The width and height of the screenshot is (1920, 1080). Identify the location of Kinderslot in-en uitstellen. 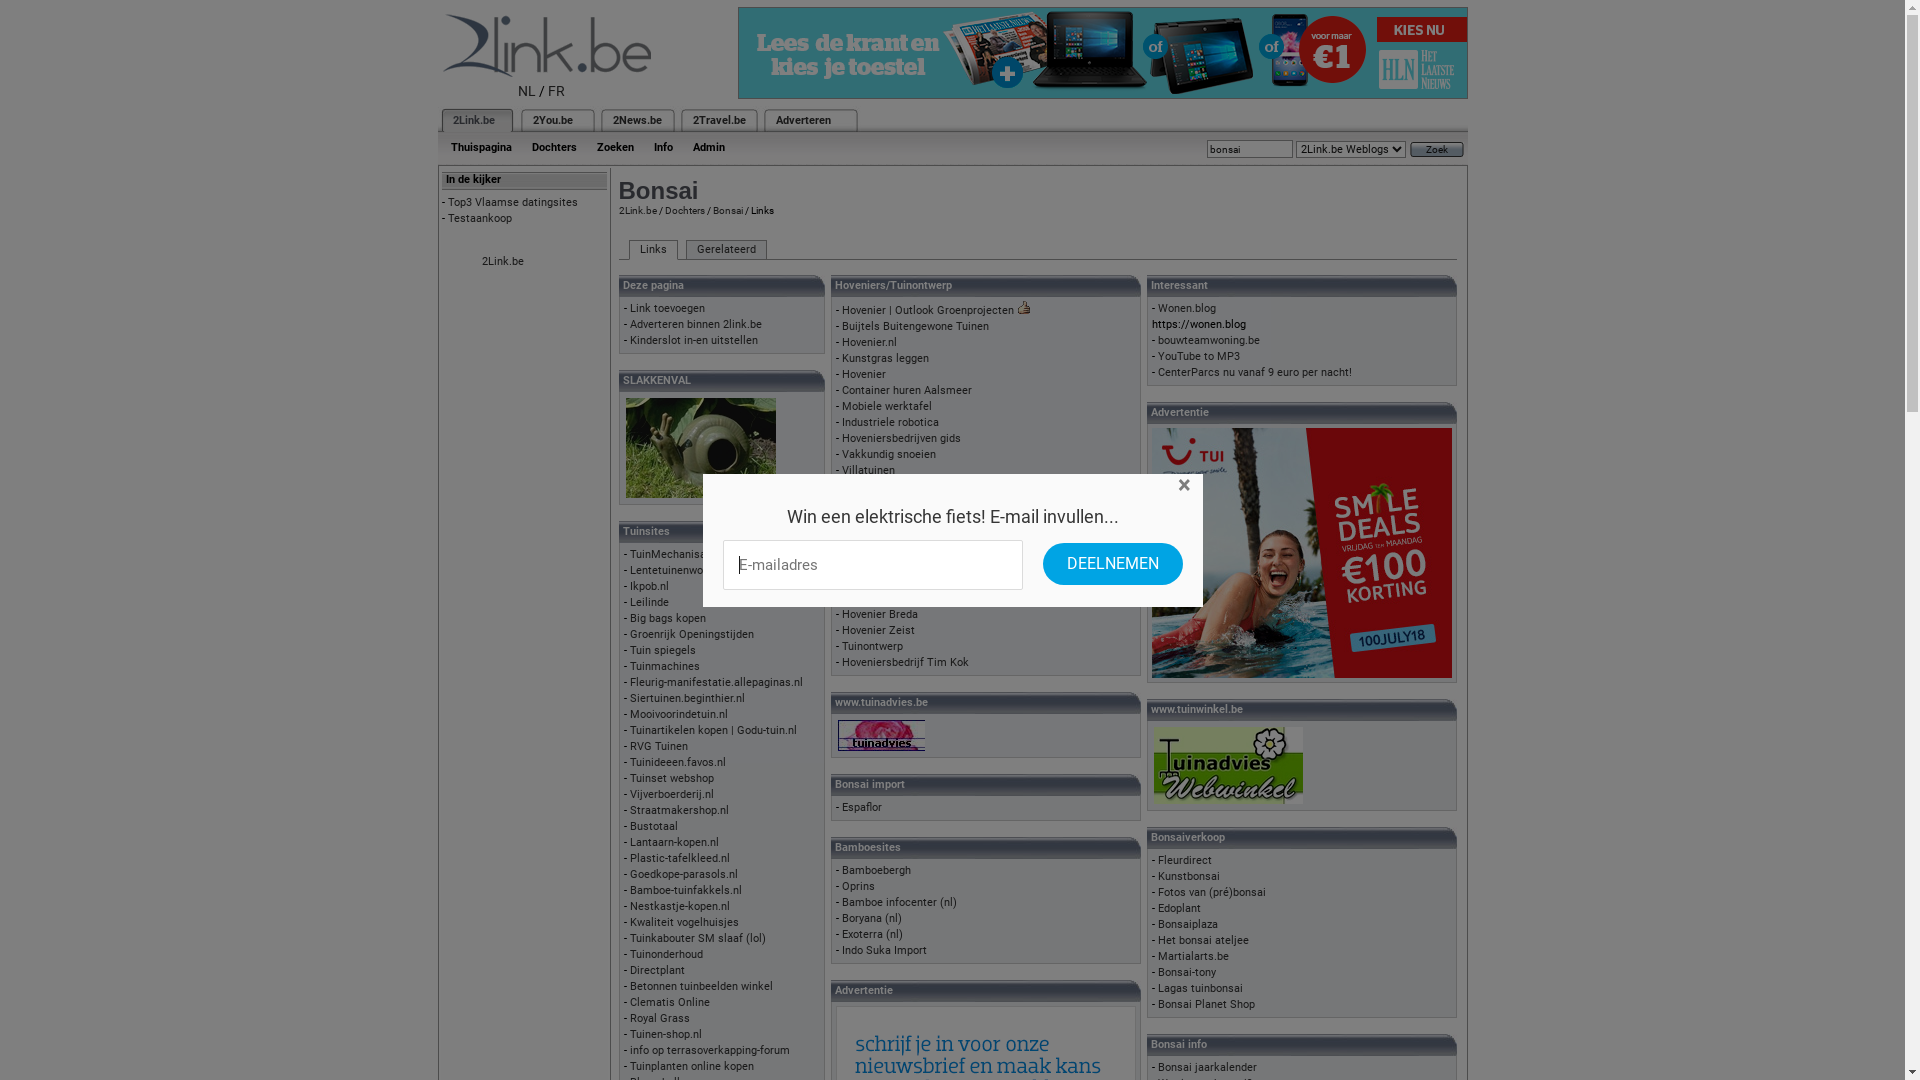
(694, 340).